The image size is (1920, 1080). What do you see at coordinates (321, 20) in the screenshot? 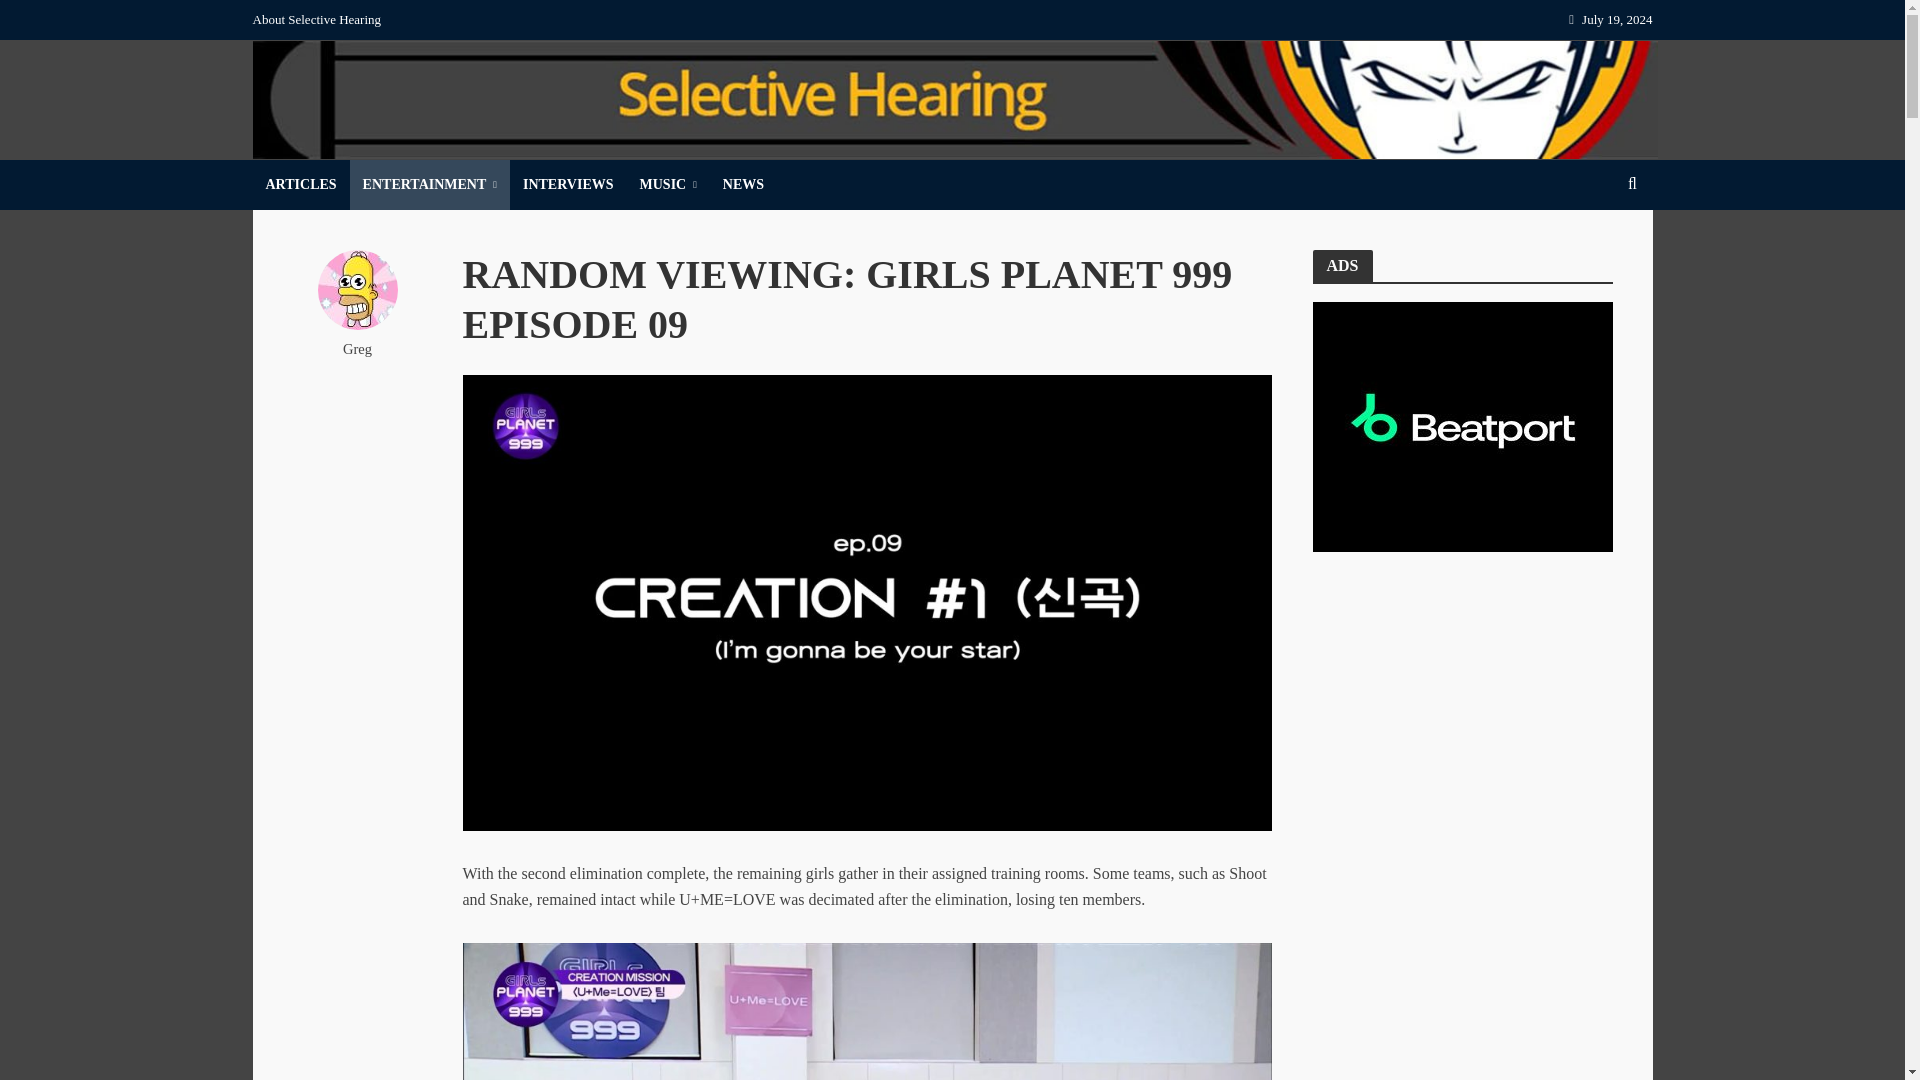
I see `About Selective Hearing` at bounding box center [321, 20].